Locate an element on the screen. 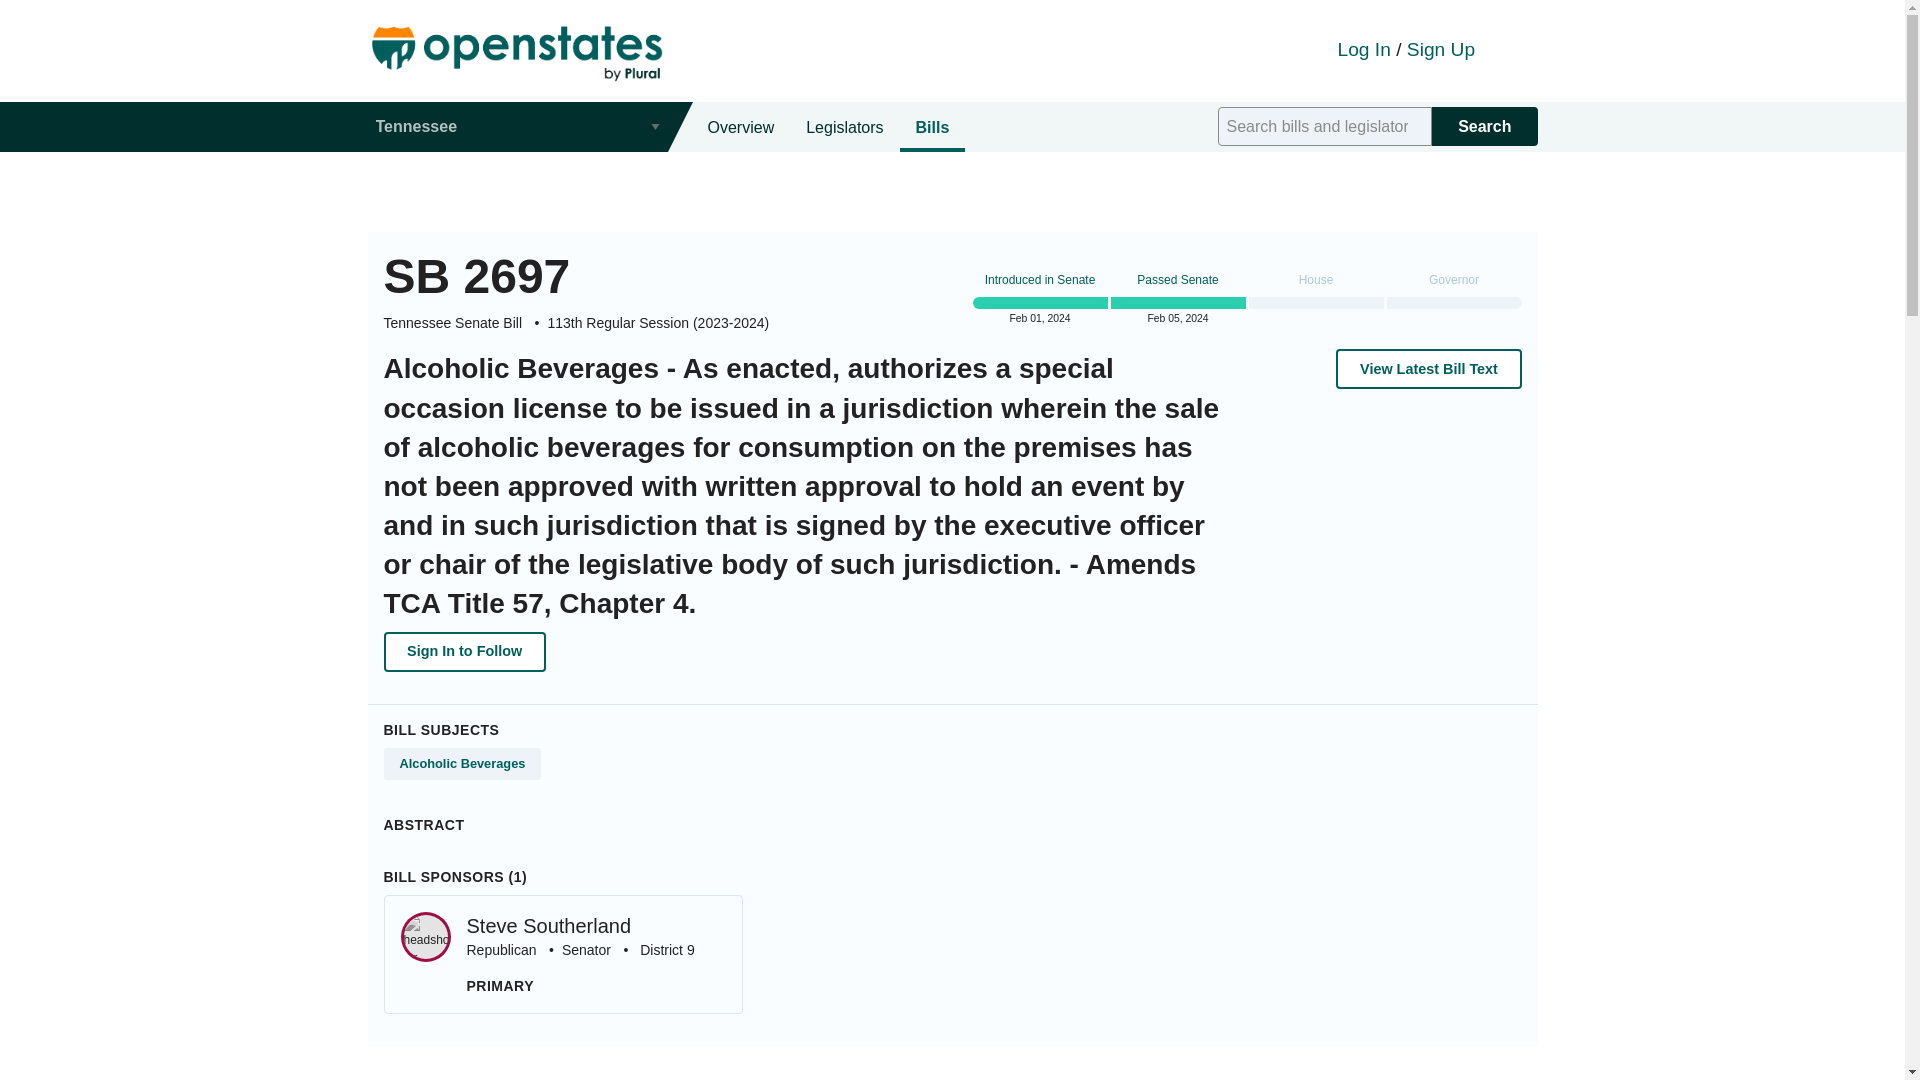 The width and height of the screenshot is (1920, 1080). Overview is located at coordinates (741, 126).